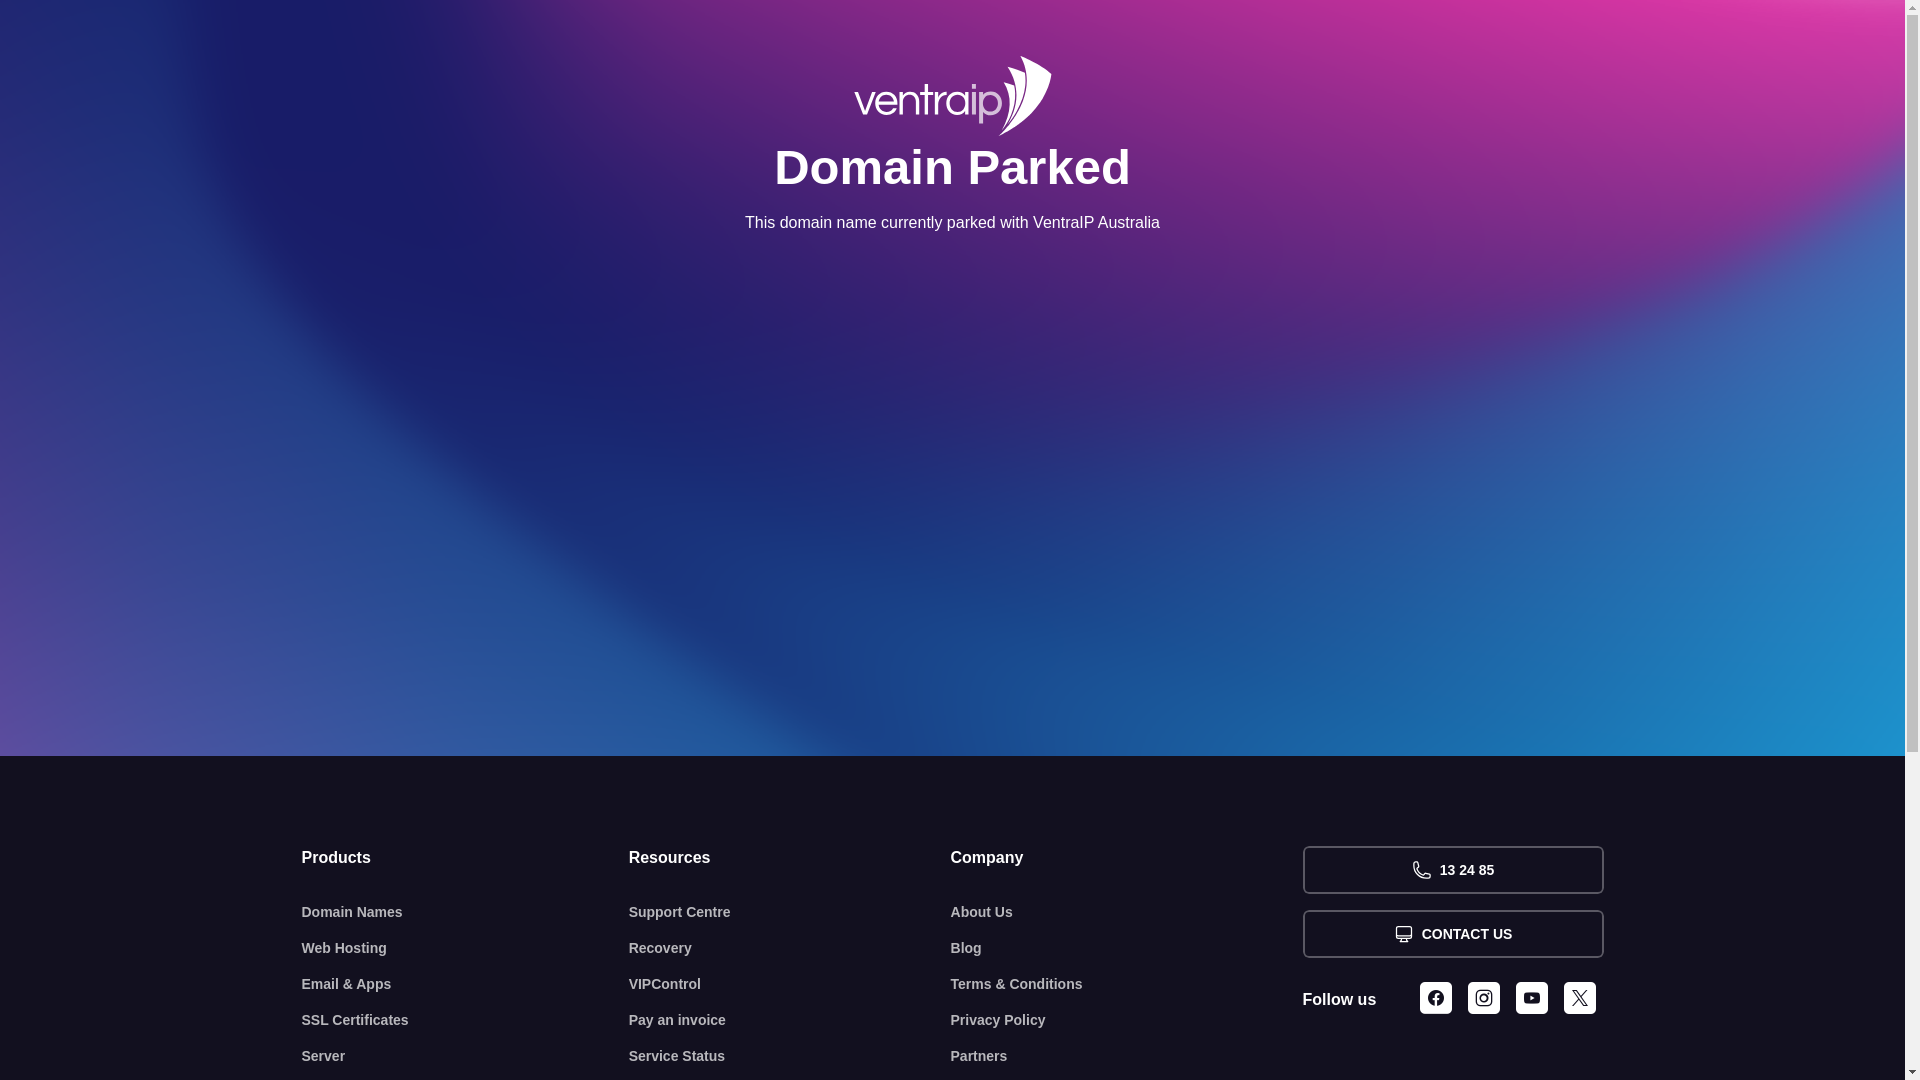  I want to click on Email & Apps, so click(466, 984).